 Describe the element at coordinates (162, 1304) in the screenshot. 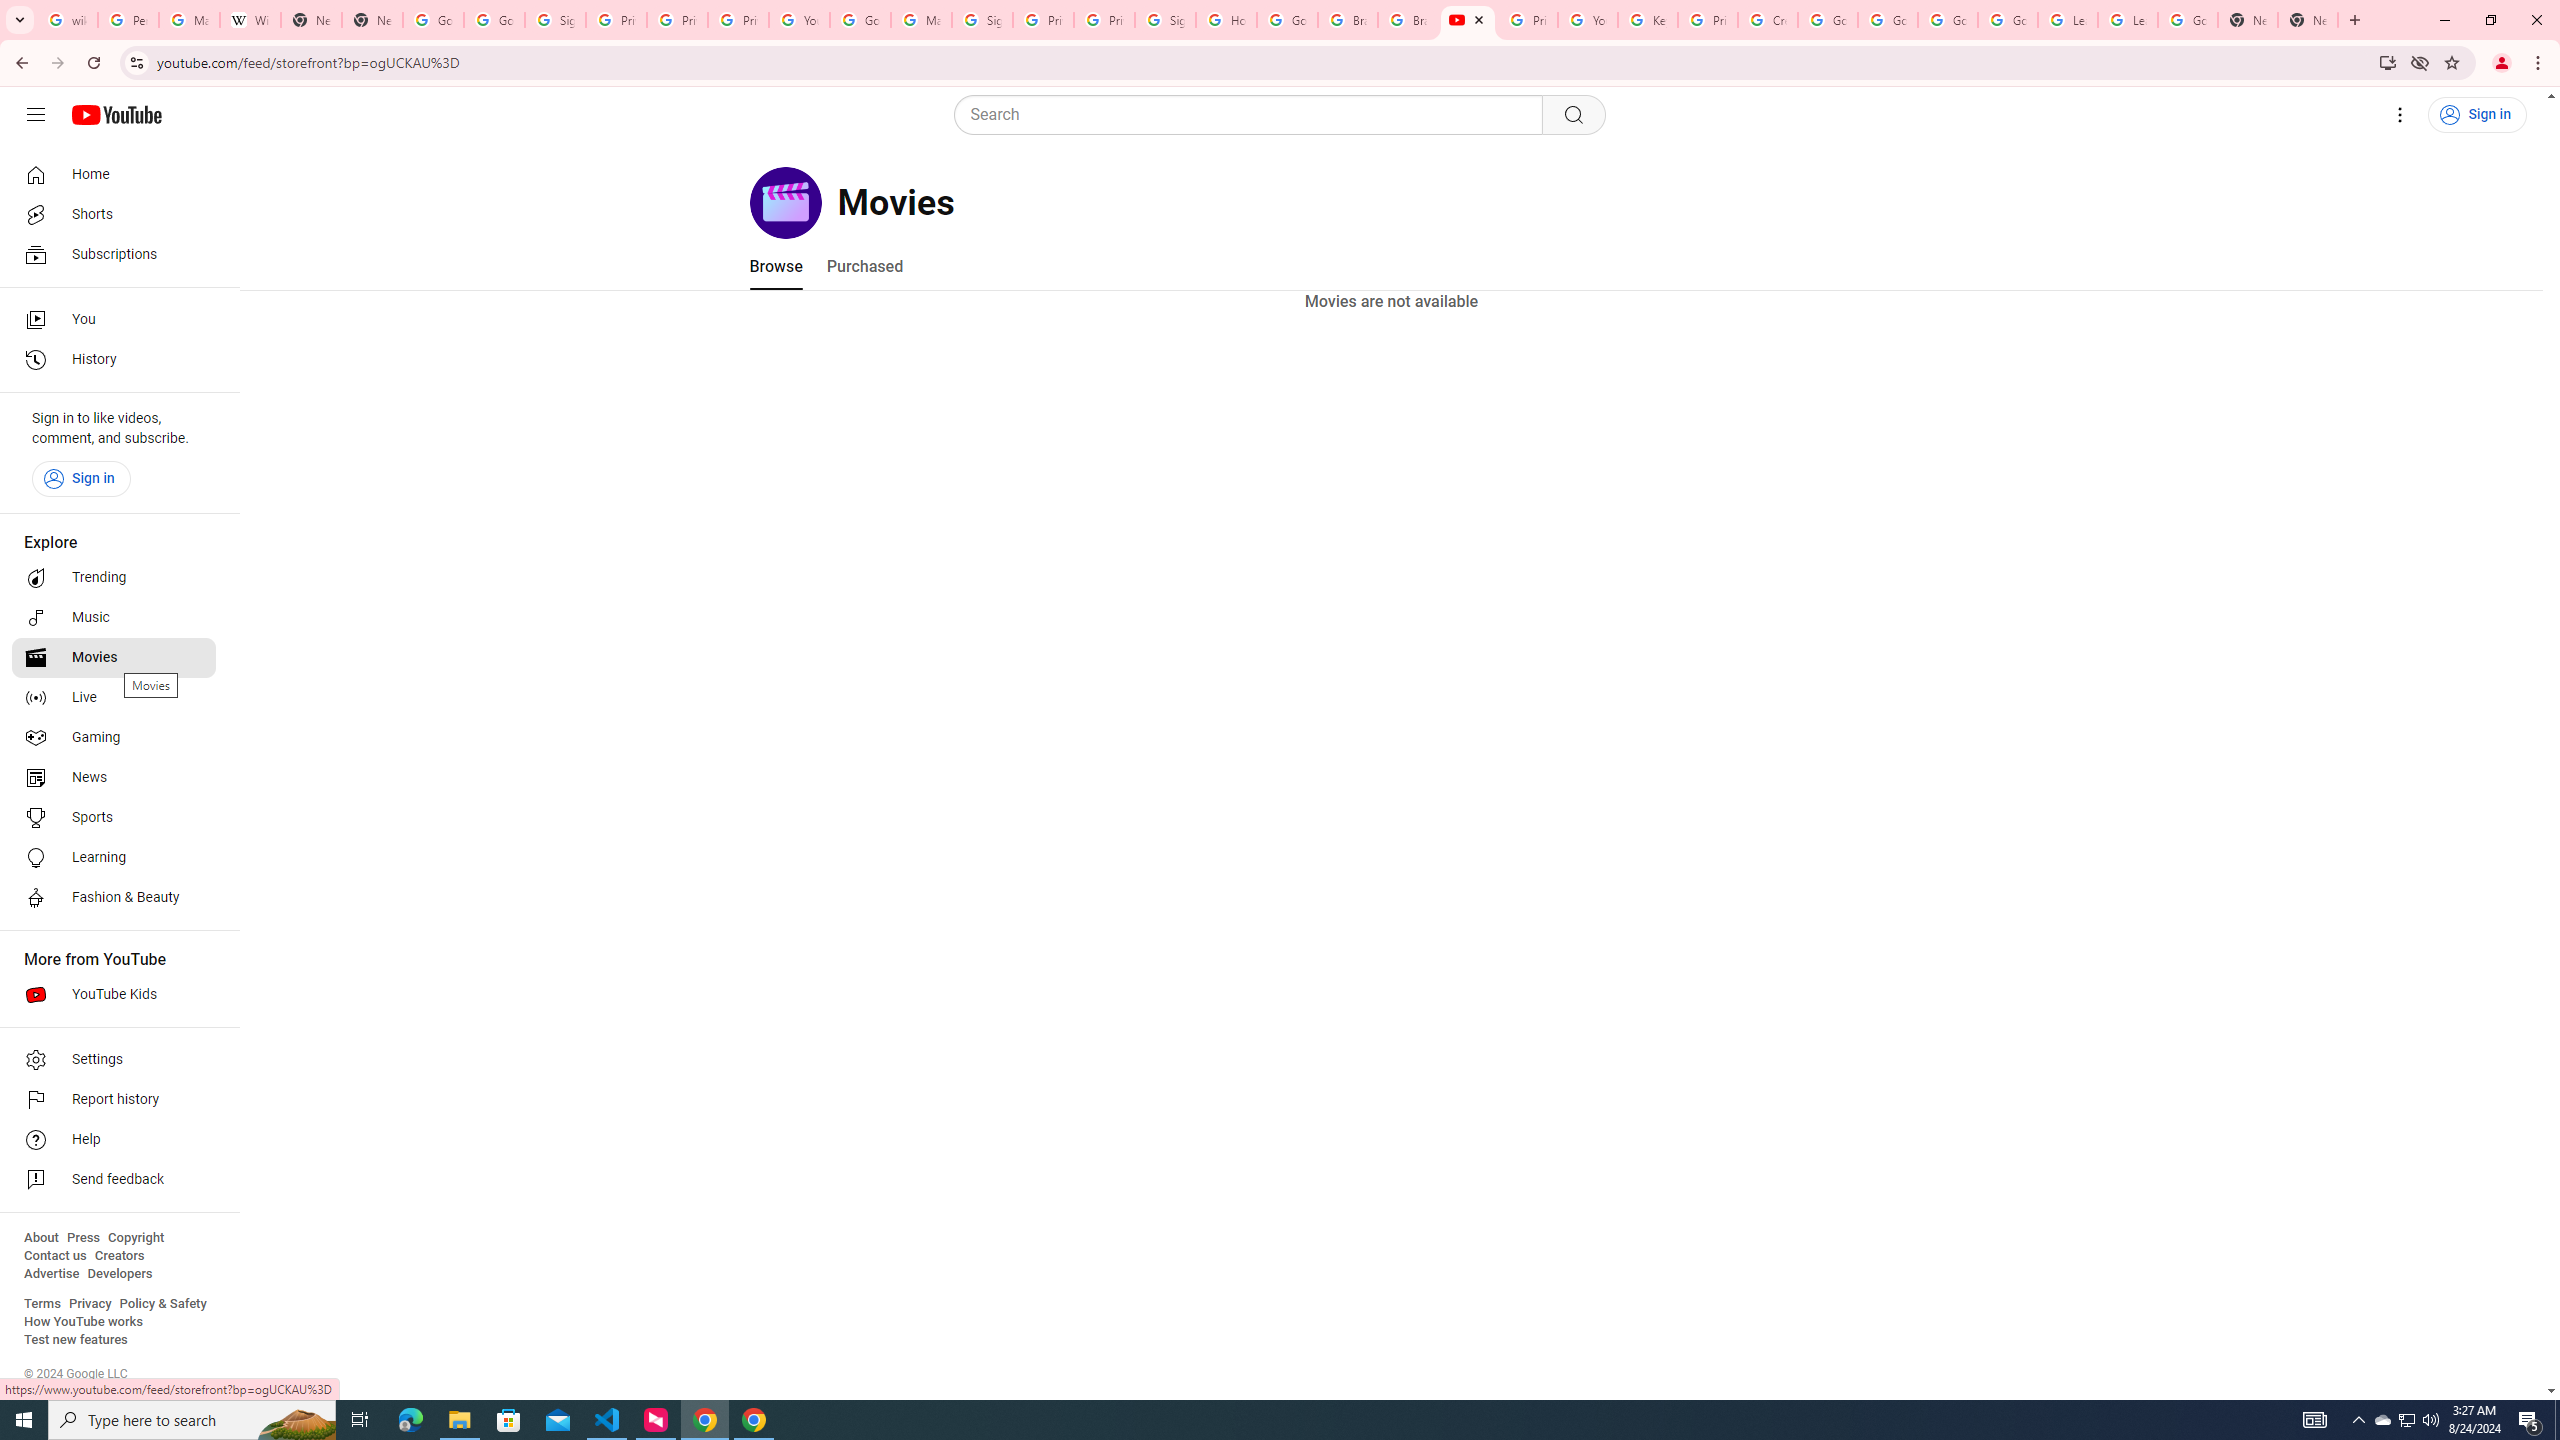

I see `Policy & Safety` at that location.